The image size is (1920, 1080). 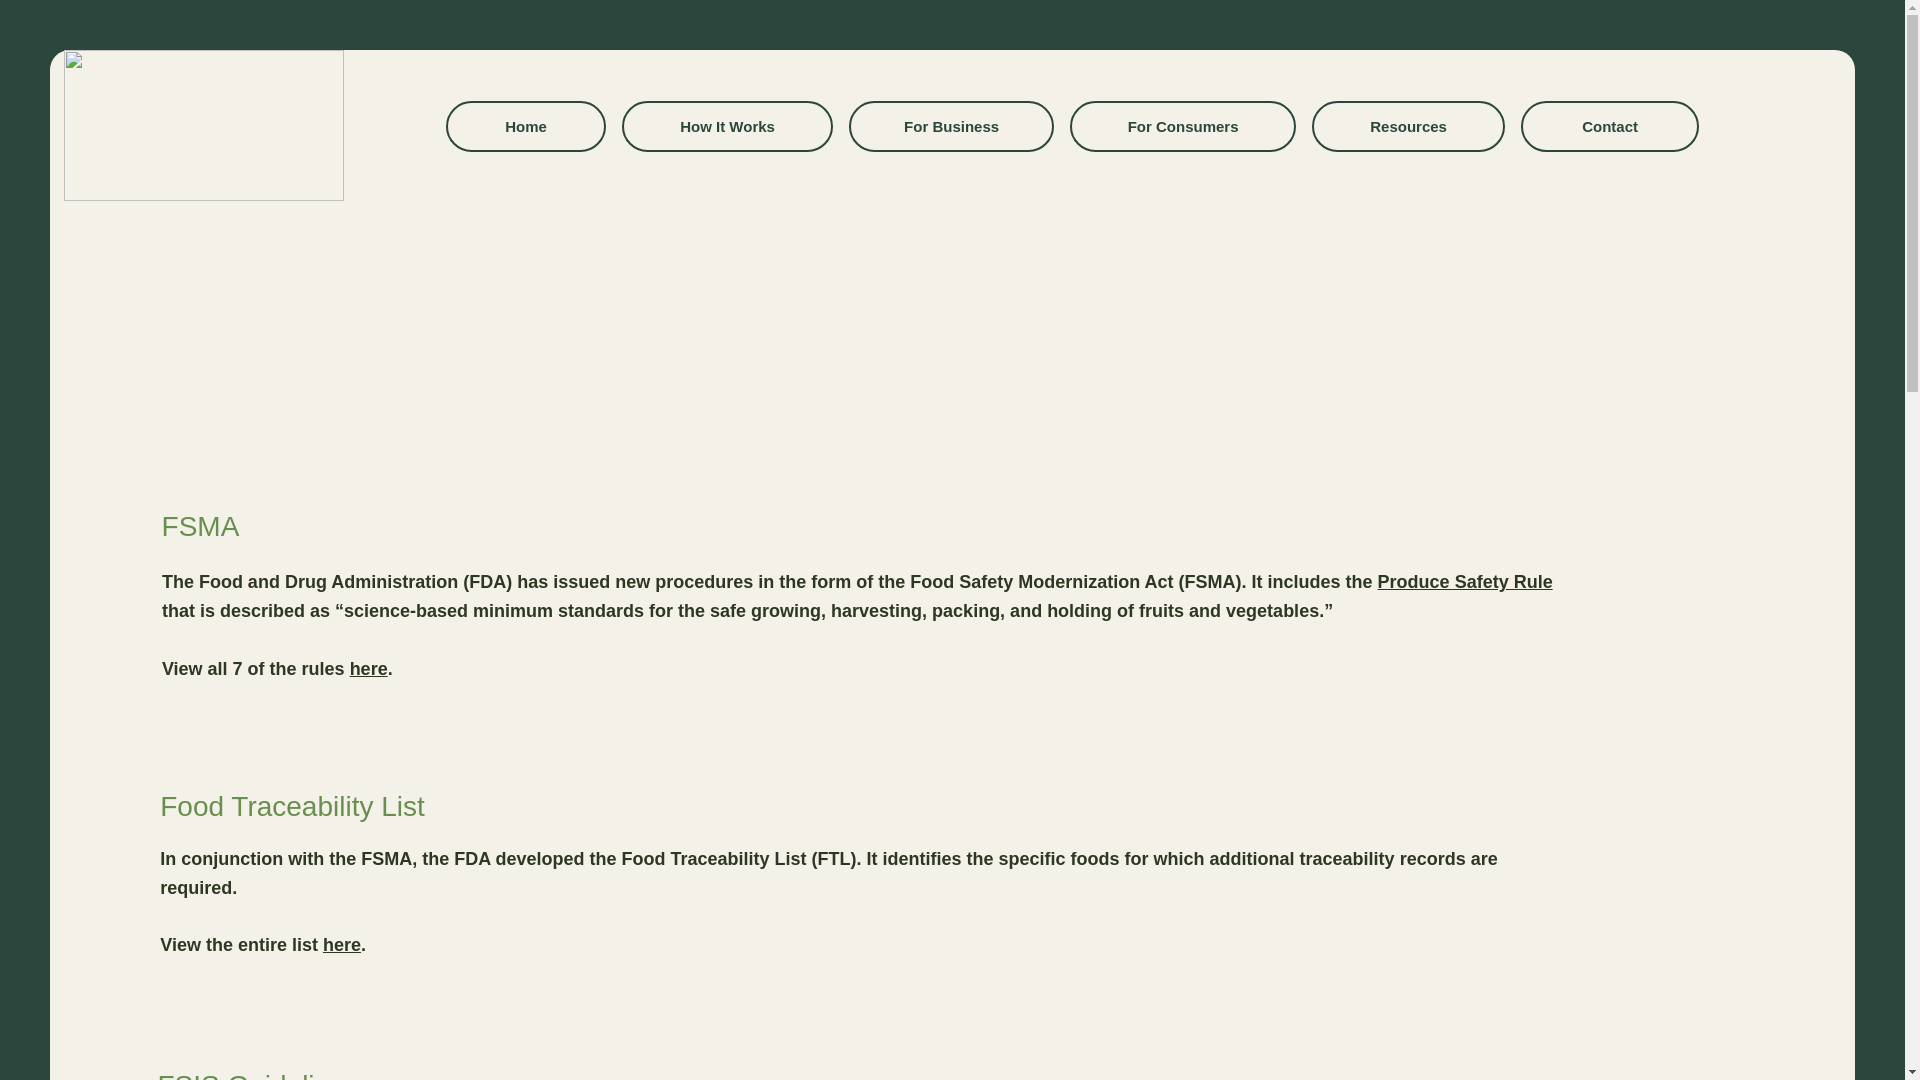 What do you see at coordinates (951, 126) in the screenshot?
I see `For Business` at bounding box center [951, 126].